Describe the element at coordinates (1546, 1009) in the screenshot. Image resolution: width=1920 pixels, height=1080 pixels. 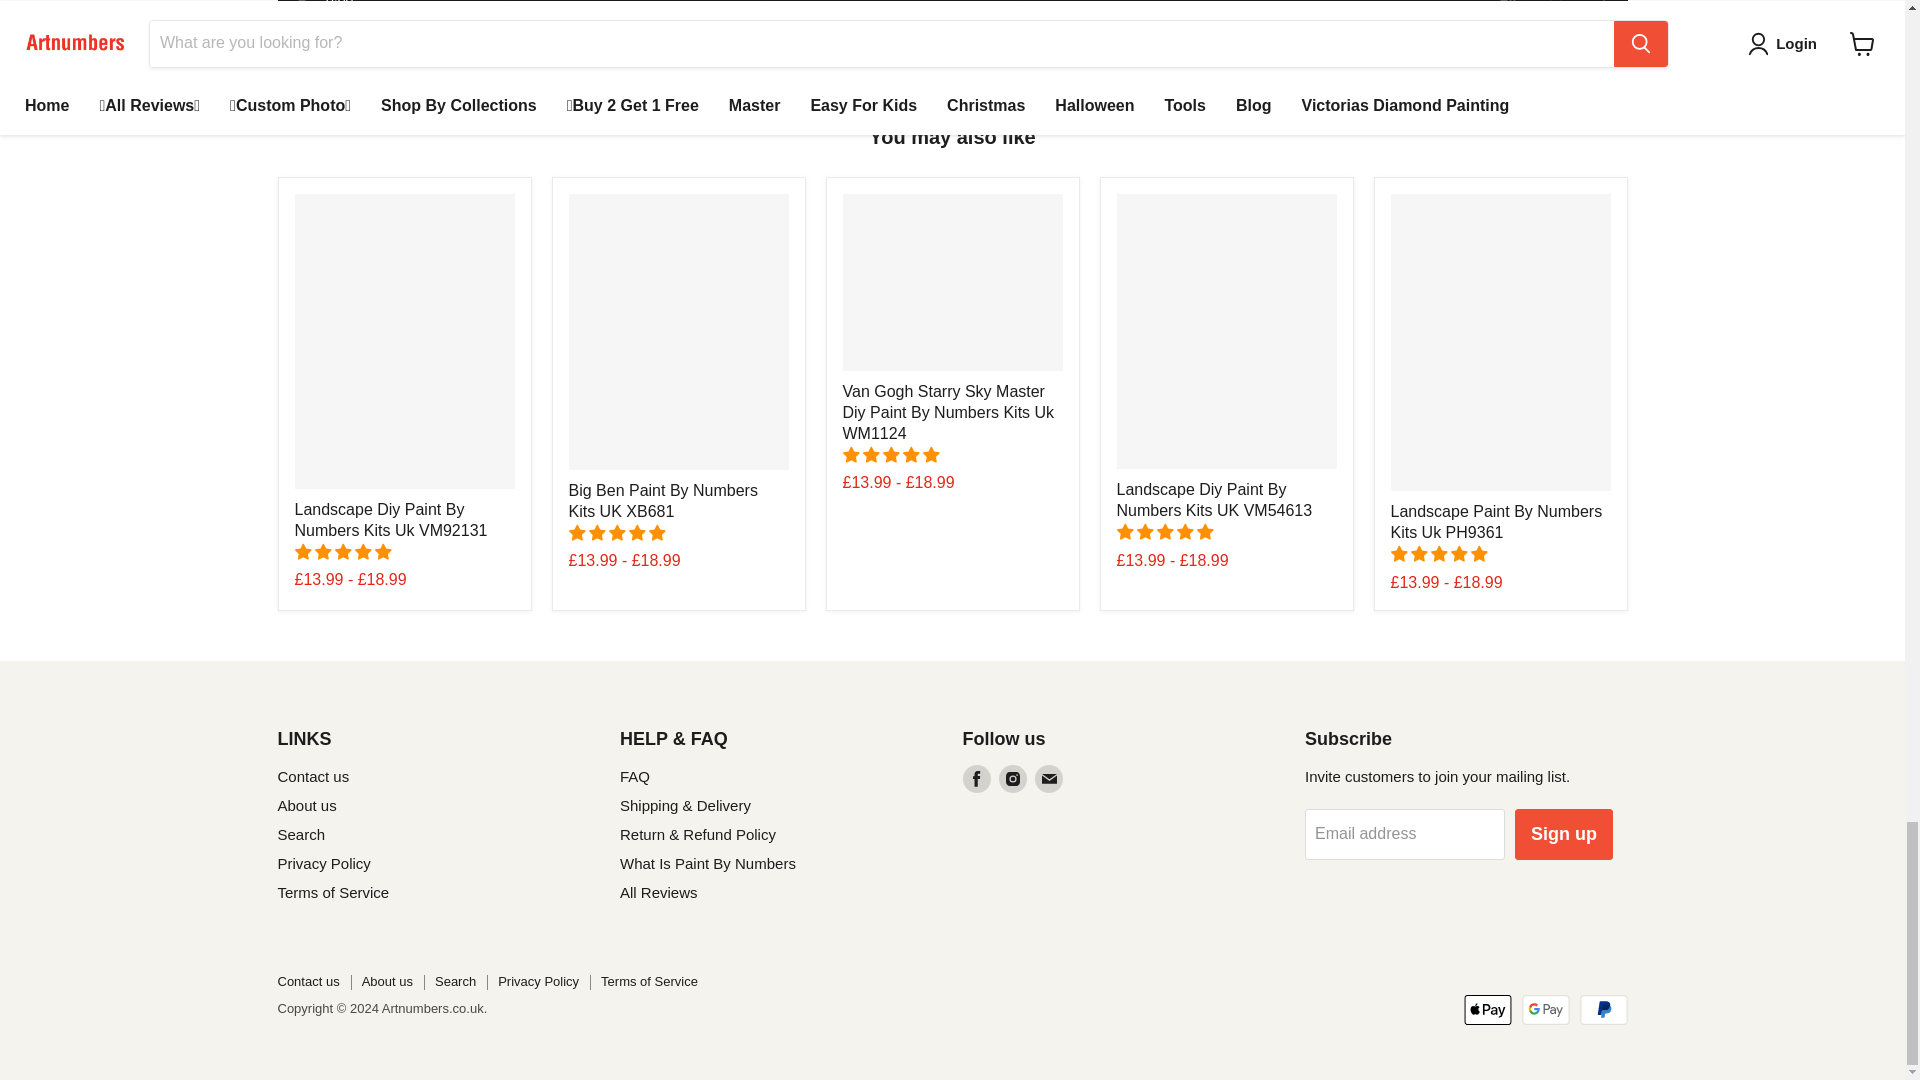
I see `Google Pay` at that location.